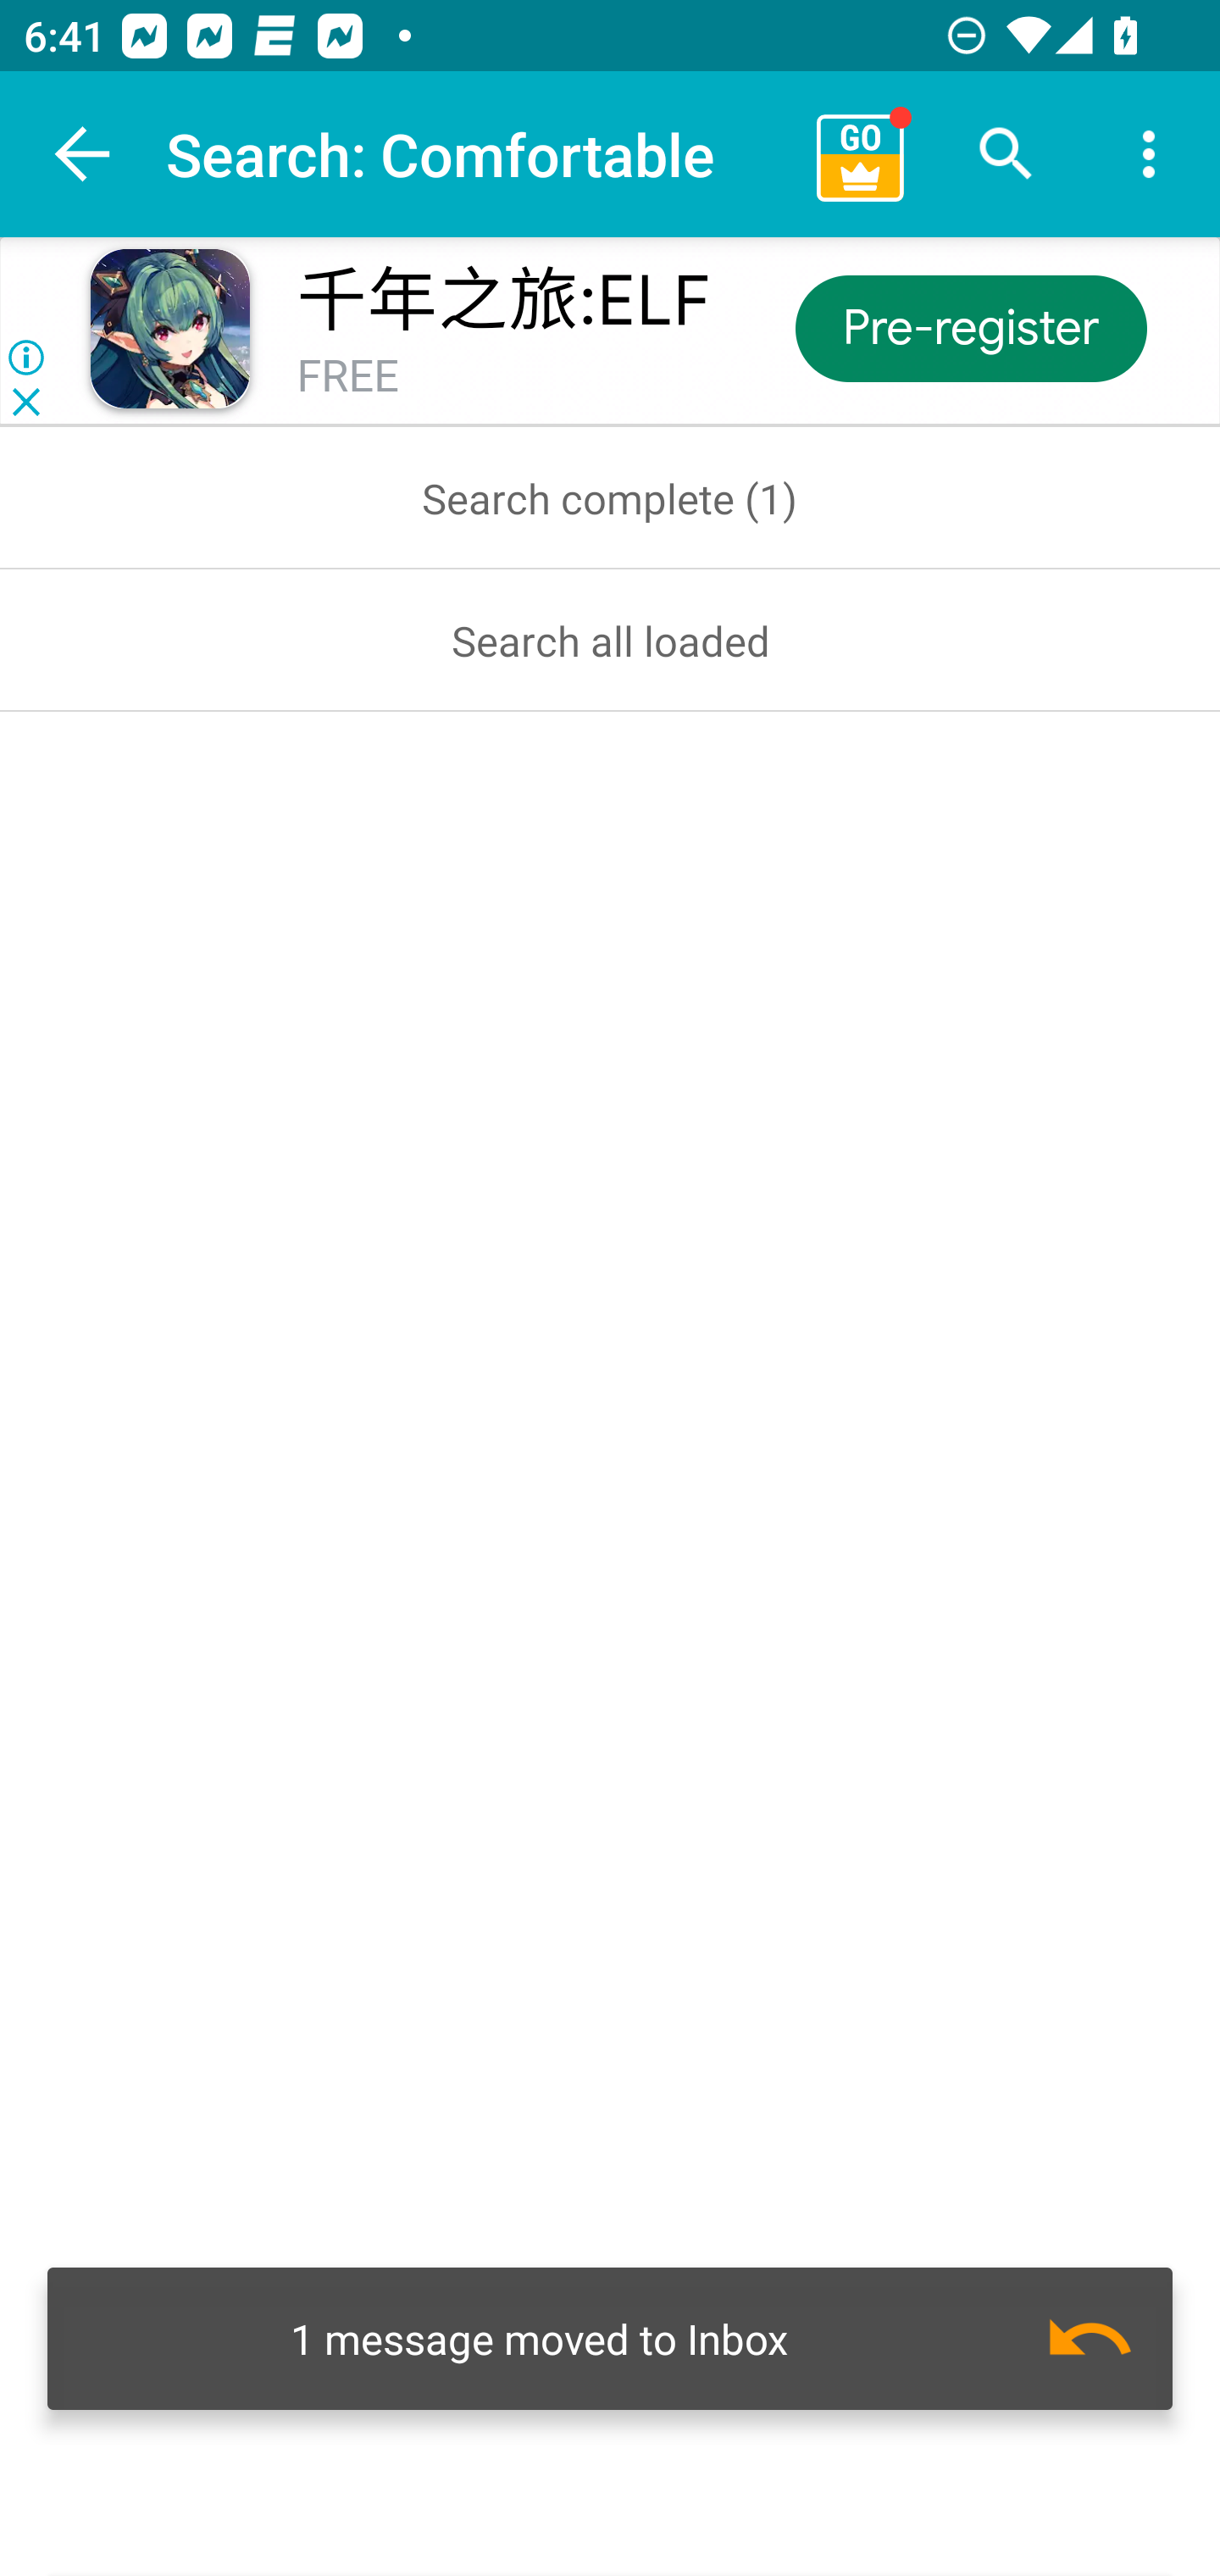  What do you see at coordinates (1149, 154) in the screenshot?
I see `More options` at bounding box center [1149, 154].